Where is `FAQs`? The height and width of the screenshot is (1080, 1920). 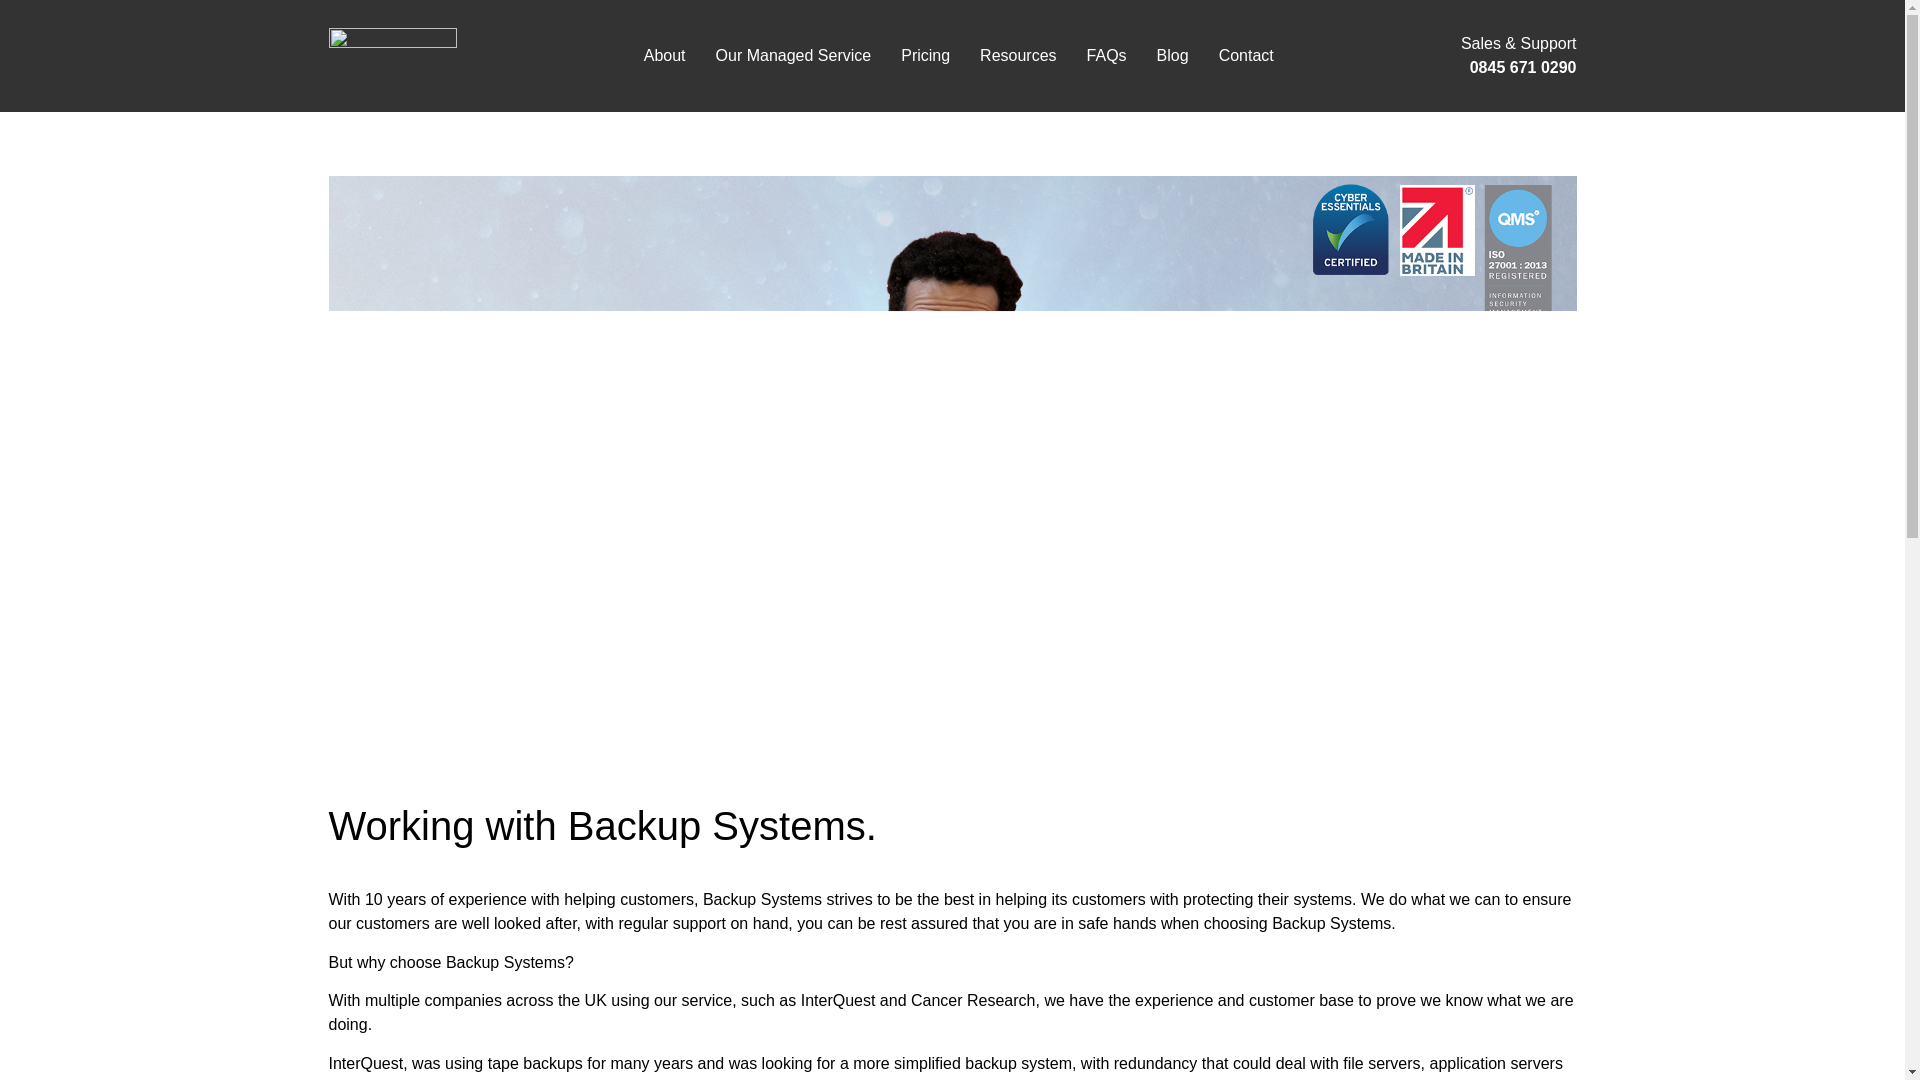
FAQs is located at coordinates (1106, 56).